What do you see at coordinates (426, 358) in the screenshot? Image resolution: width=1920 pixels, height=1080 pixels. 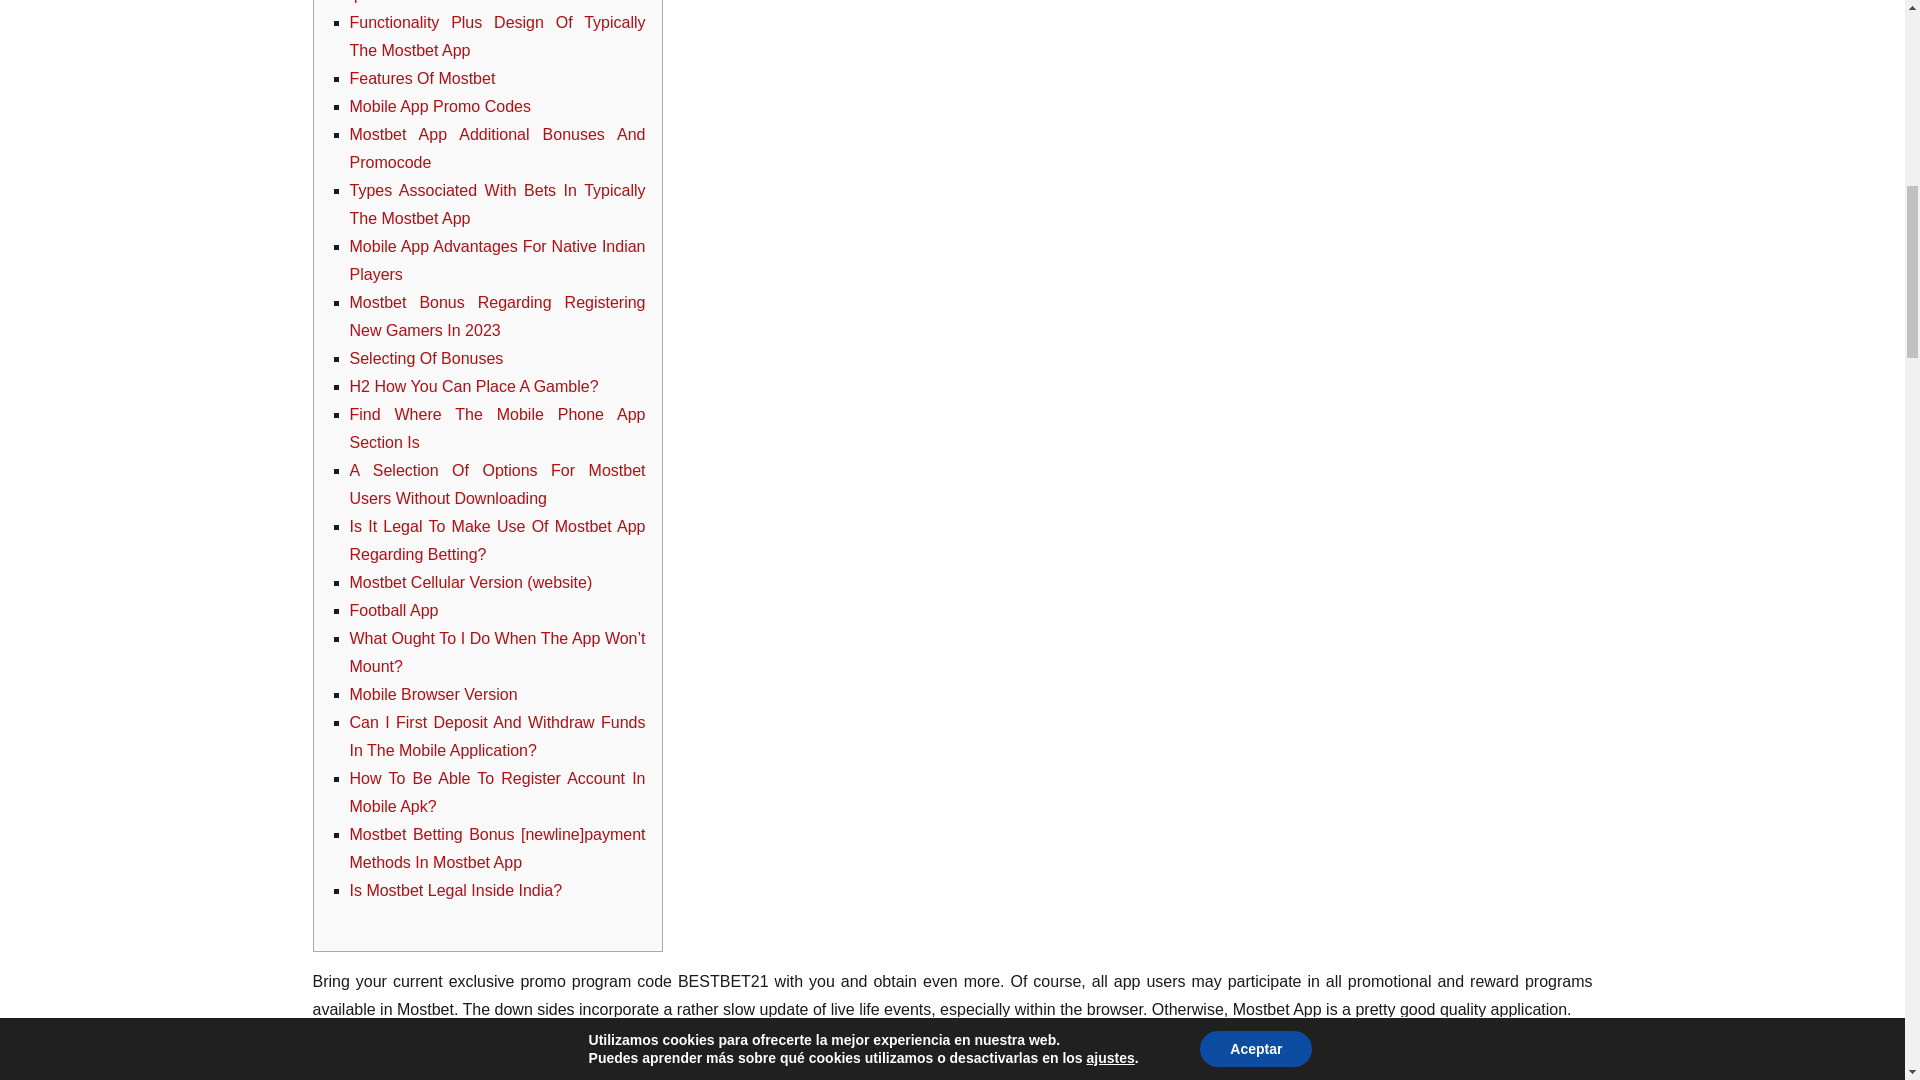 I see `Selecting Of Bonuses` at bounding box center [426, 358].